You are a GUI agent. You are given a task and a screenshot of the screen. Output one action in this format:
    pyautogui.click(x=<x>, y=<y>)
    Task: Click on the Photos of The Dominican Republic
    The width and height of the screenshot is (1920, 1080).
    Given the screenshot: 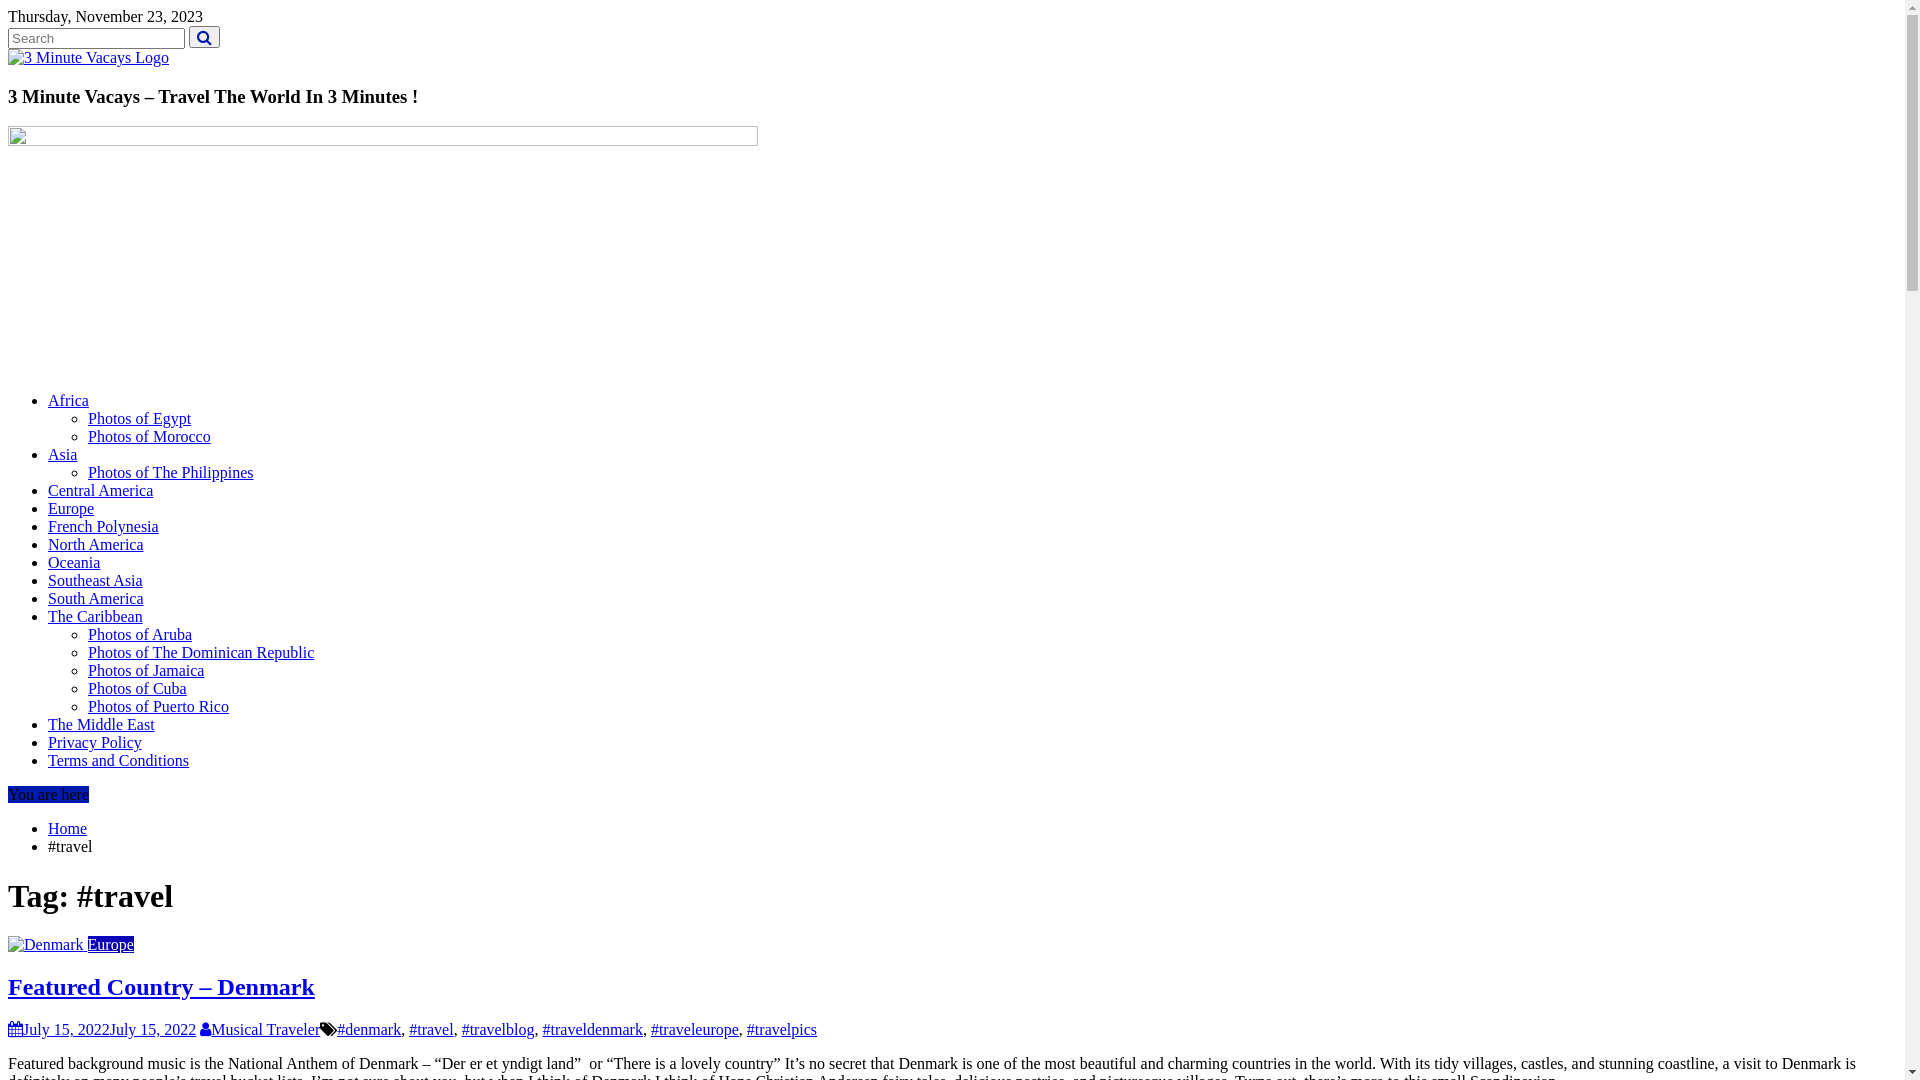 What is the action you would take?
    pyautogui.click(x=201, y=652)
    